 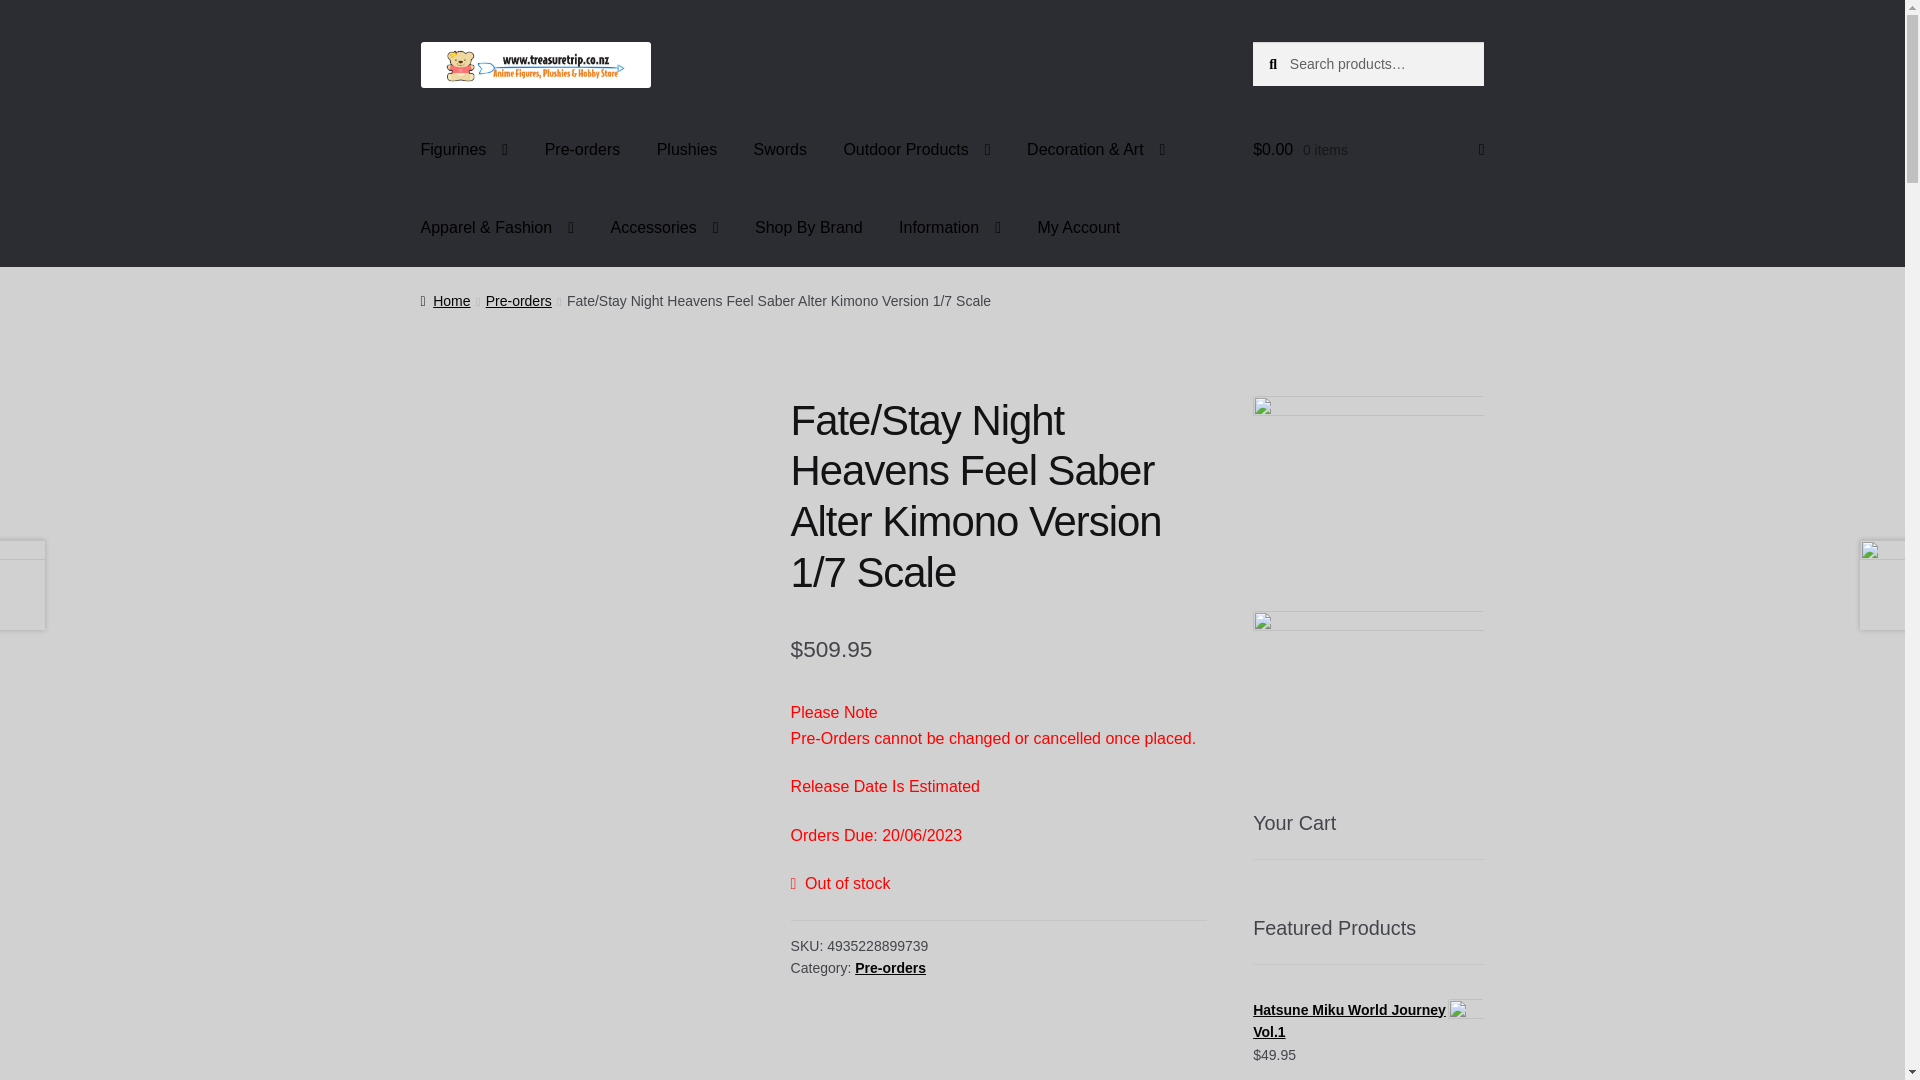 What do you see at coordinates (687, 150) in the screenshot?
I see `Plushies` at bounding box center [687, 150].